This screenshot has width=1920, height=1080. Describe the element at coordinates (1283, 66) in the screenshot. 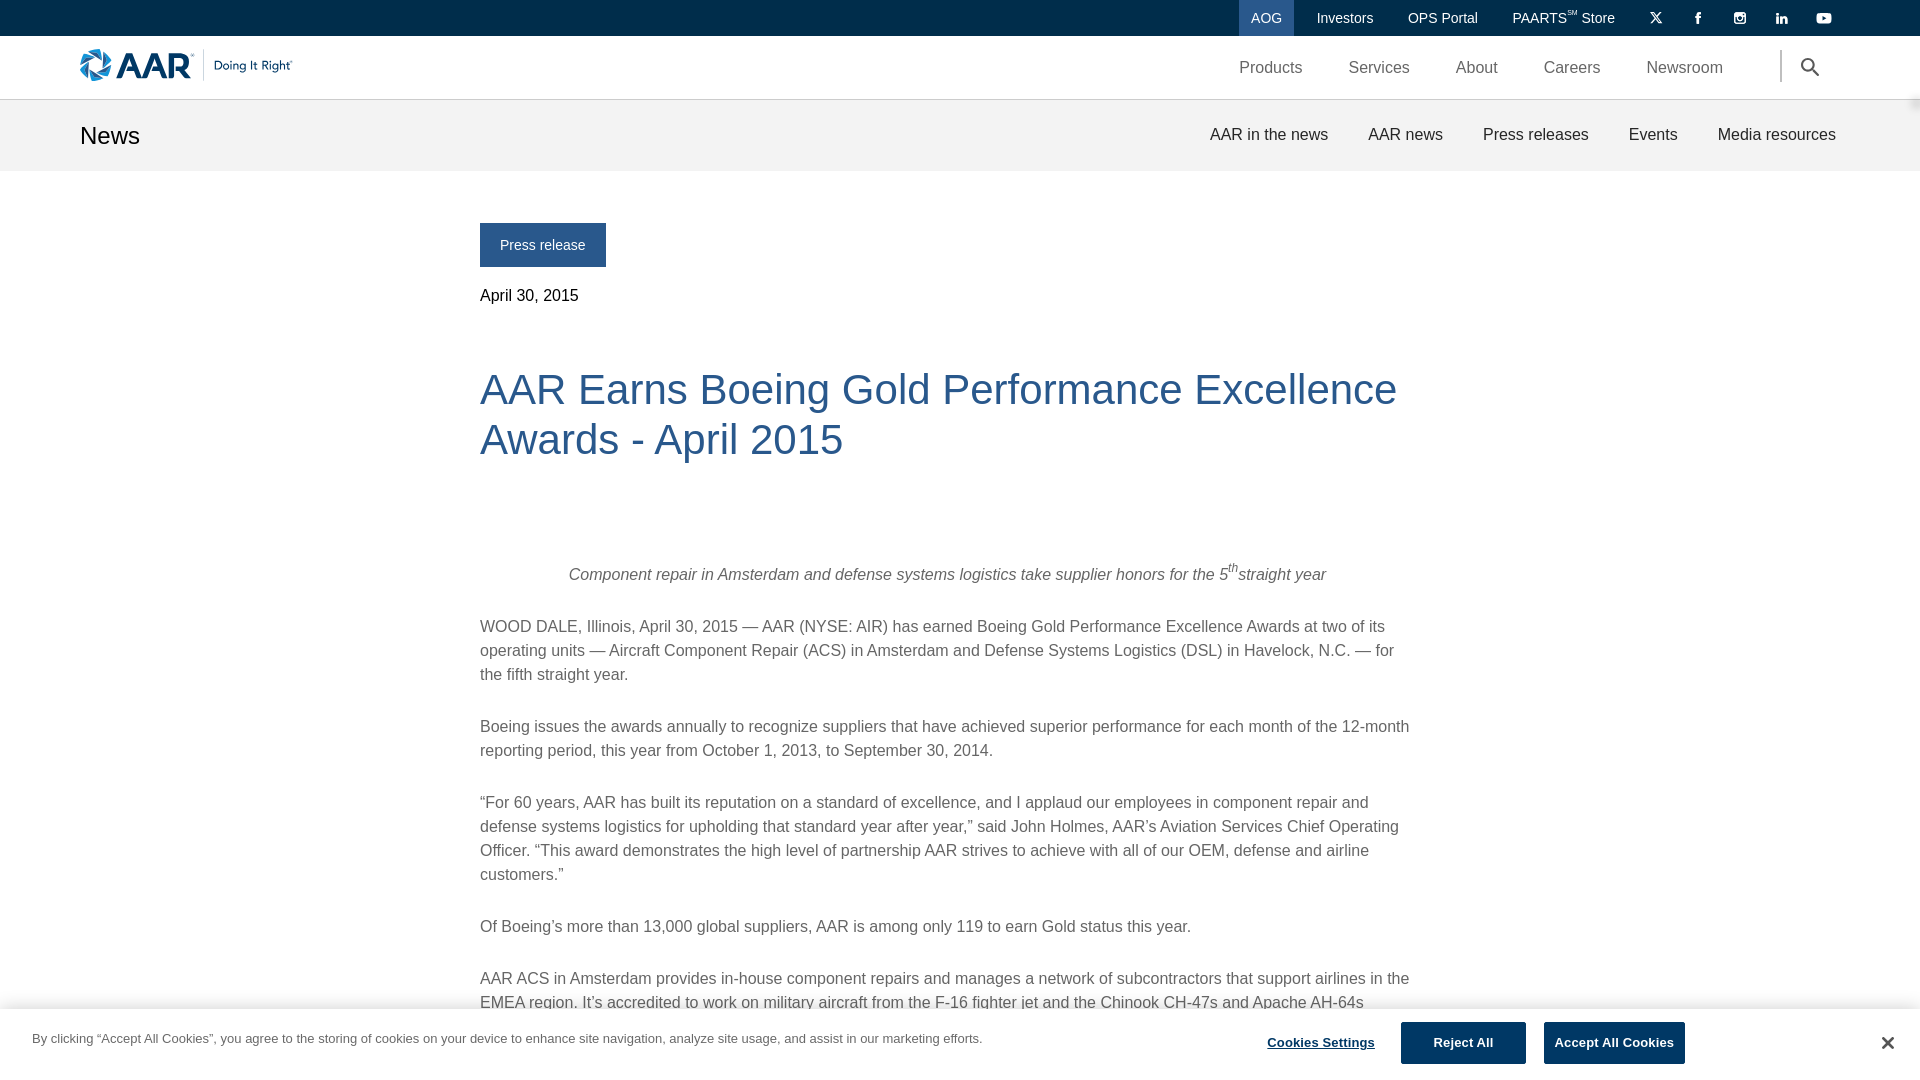

I see `Products` at that location.